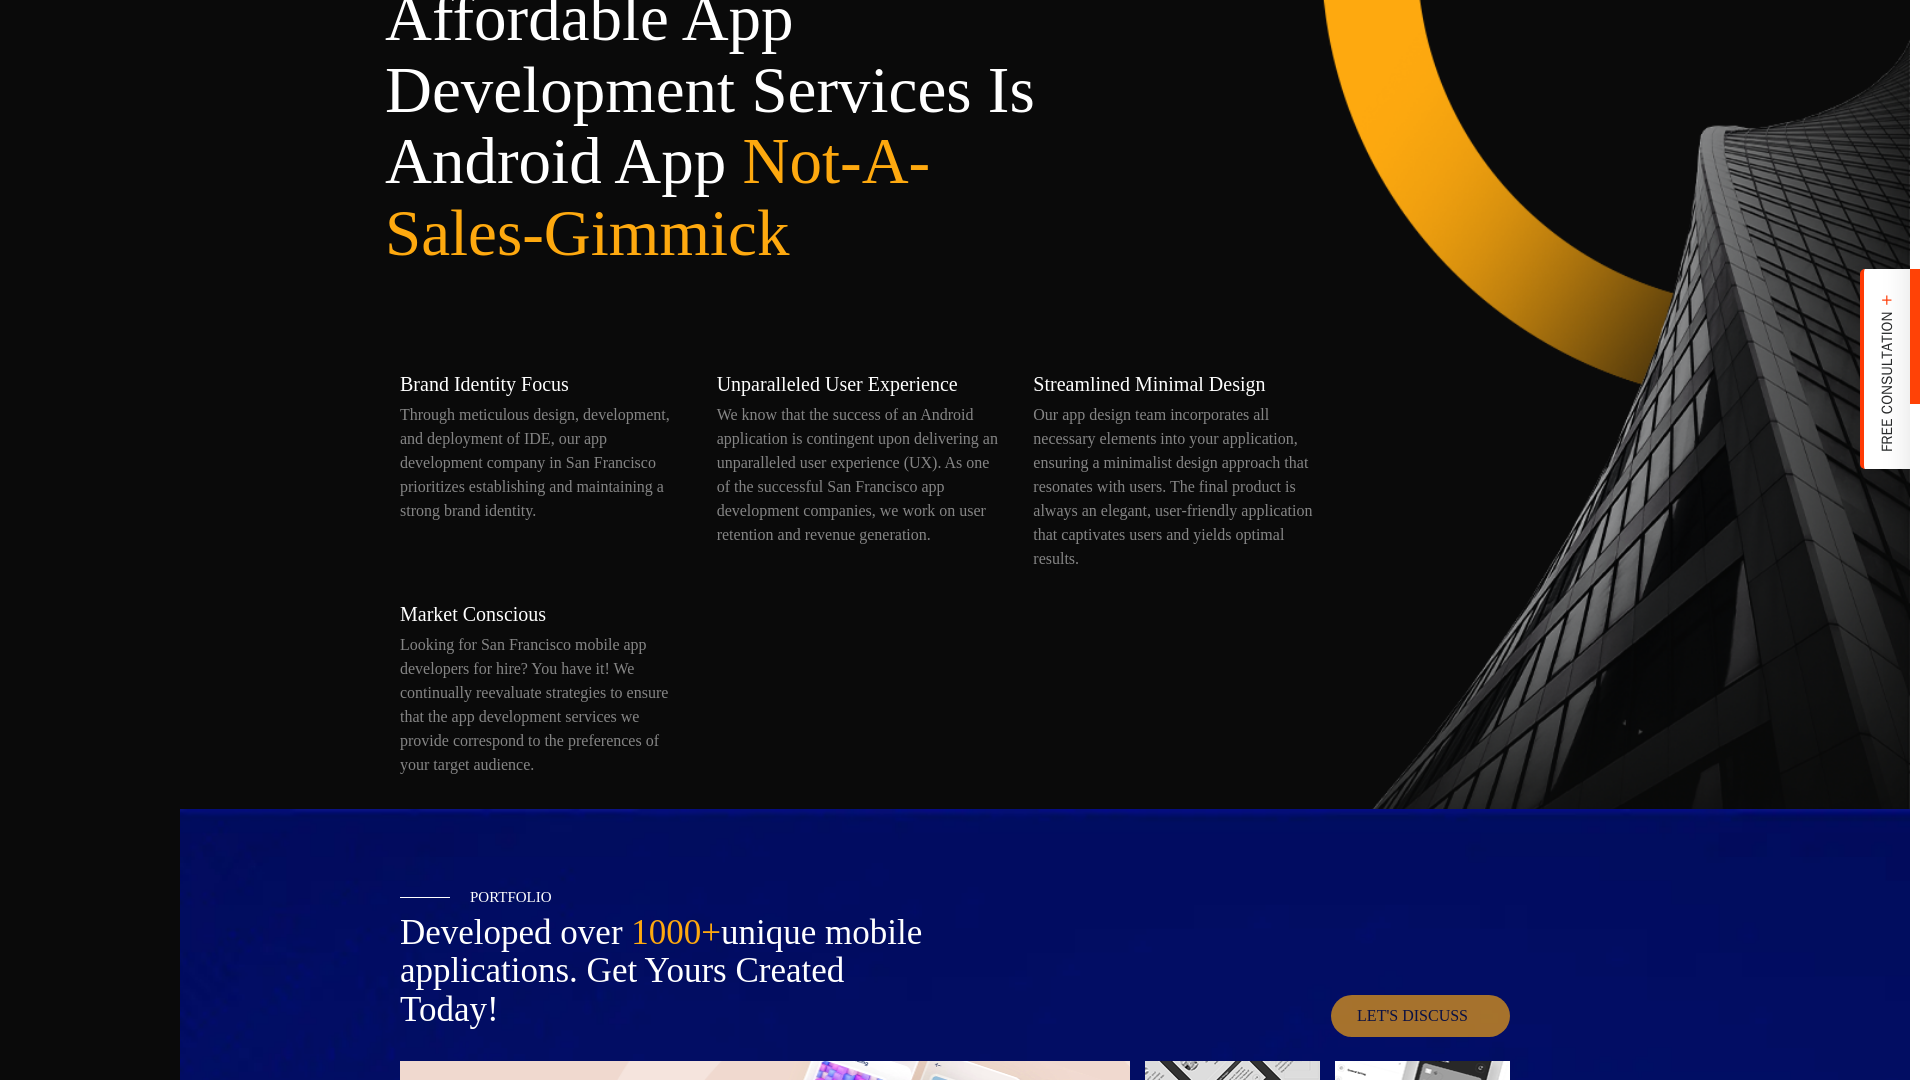 Image resolution: width=1920 pixels, height=1080 pixels. I want to click on Image of service portfolio for digital product development, so click(764, 1070).